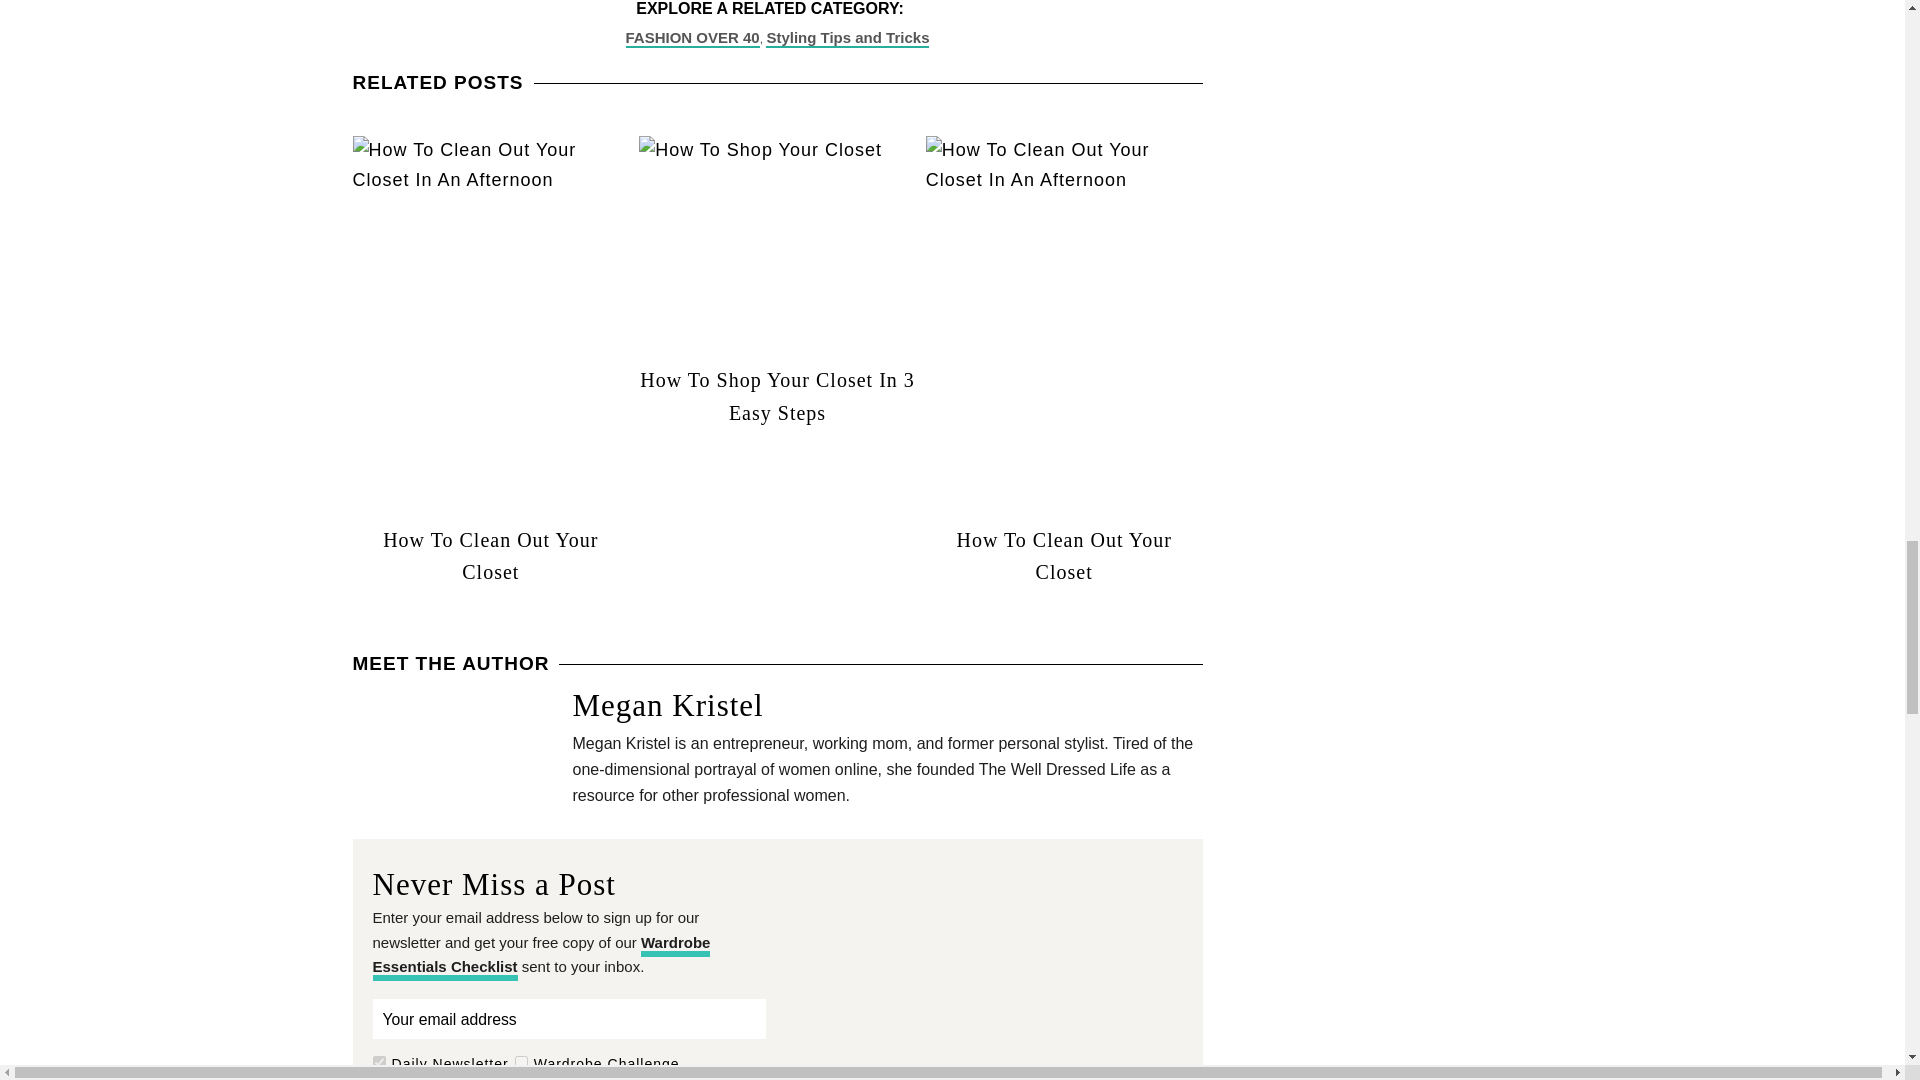 Image resolution: width=1920 pixels, height=1080 pixels. Describe the element at coordinates (378, 1062) in the screenshot. I see `603d70c014` at that location.